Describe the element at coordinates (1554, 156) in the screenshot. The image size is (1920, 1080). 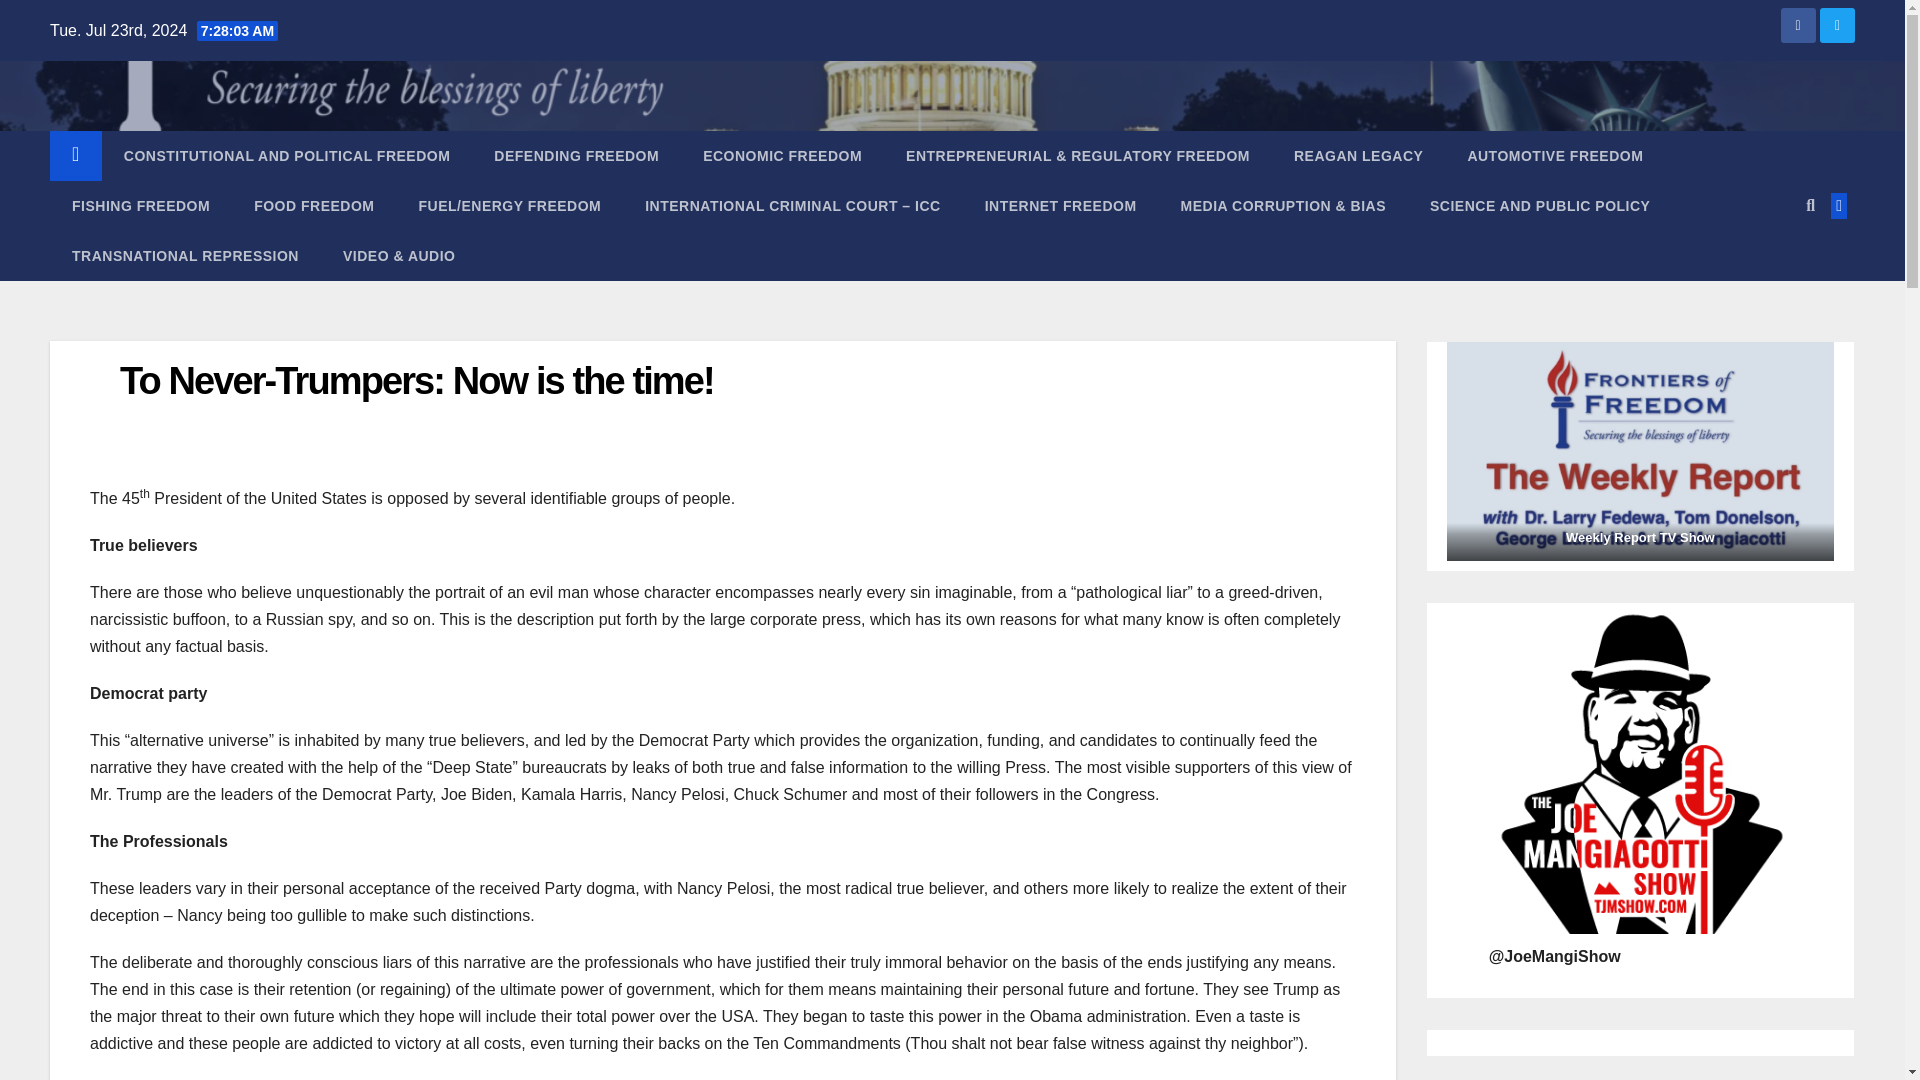
I see `Automotive Freedom` at that location.